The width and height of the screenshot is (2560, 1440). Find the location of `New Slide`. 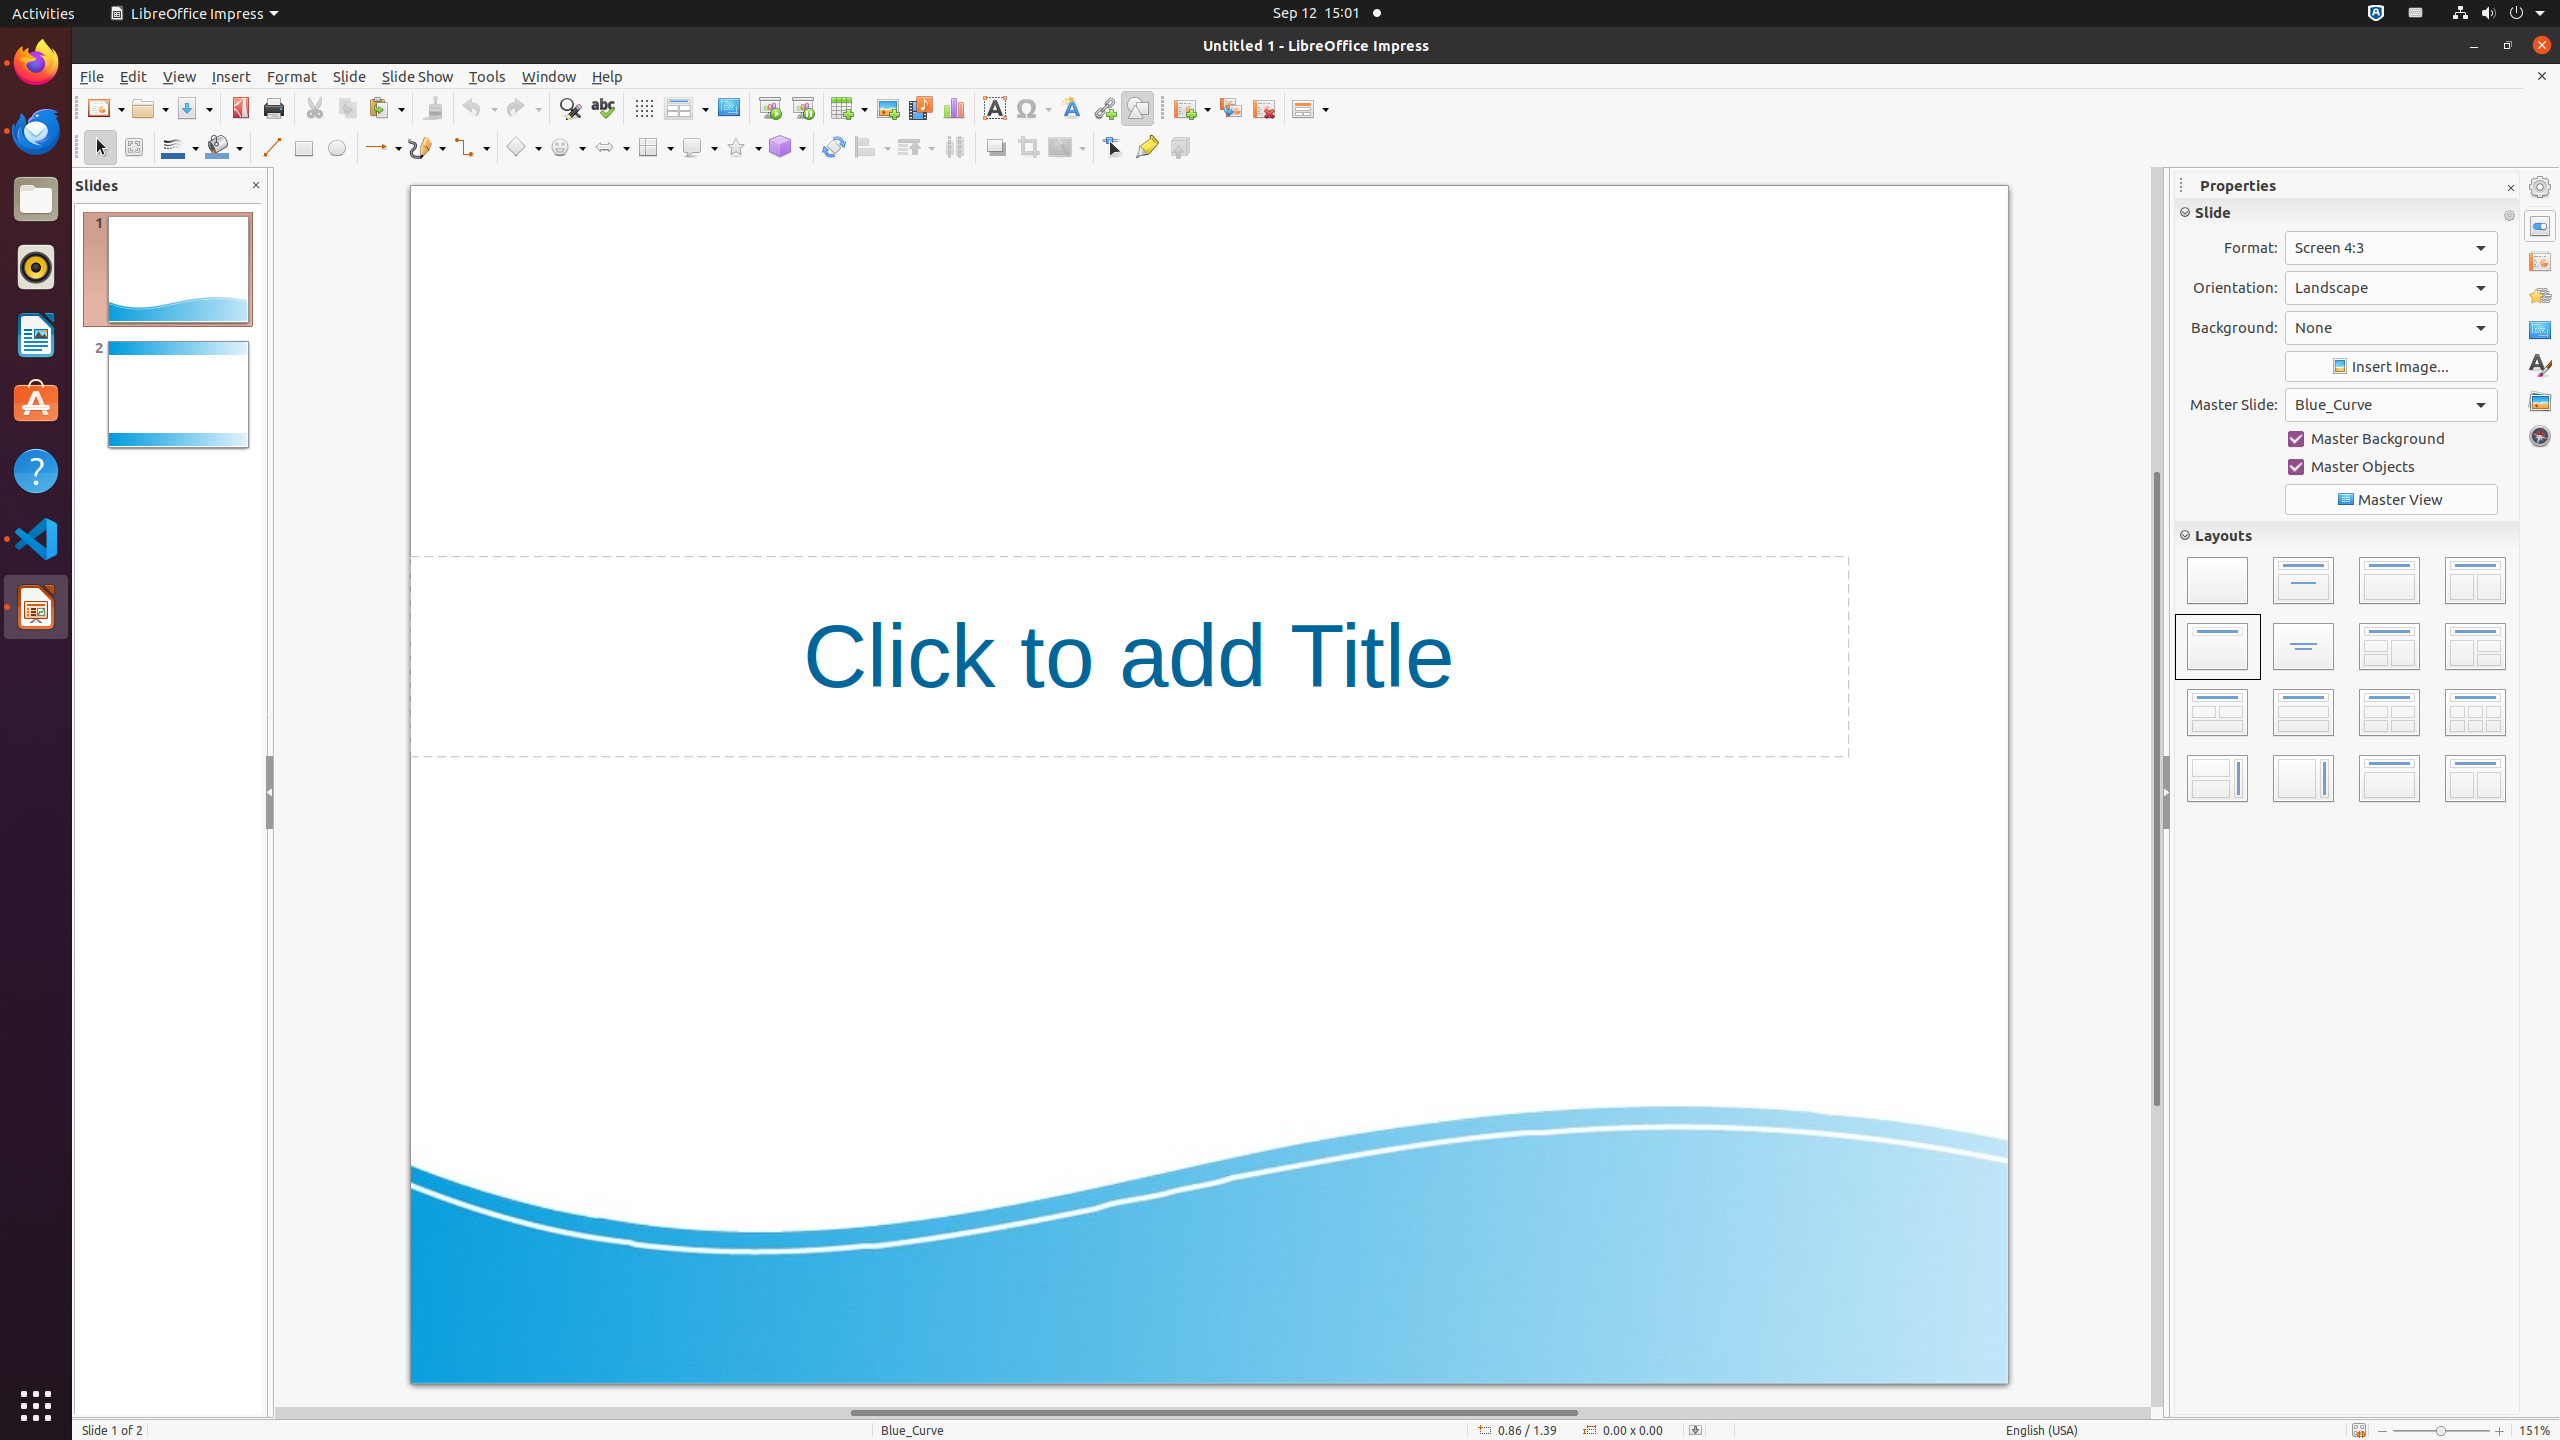

New Slide is located at coordinates (1192, 108).